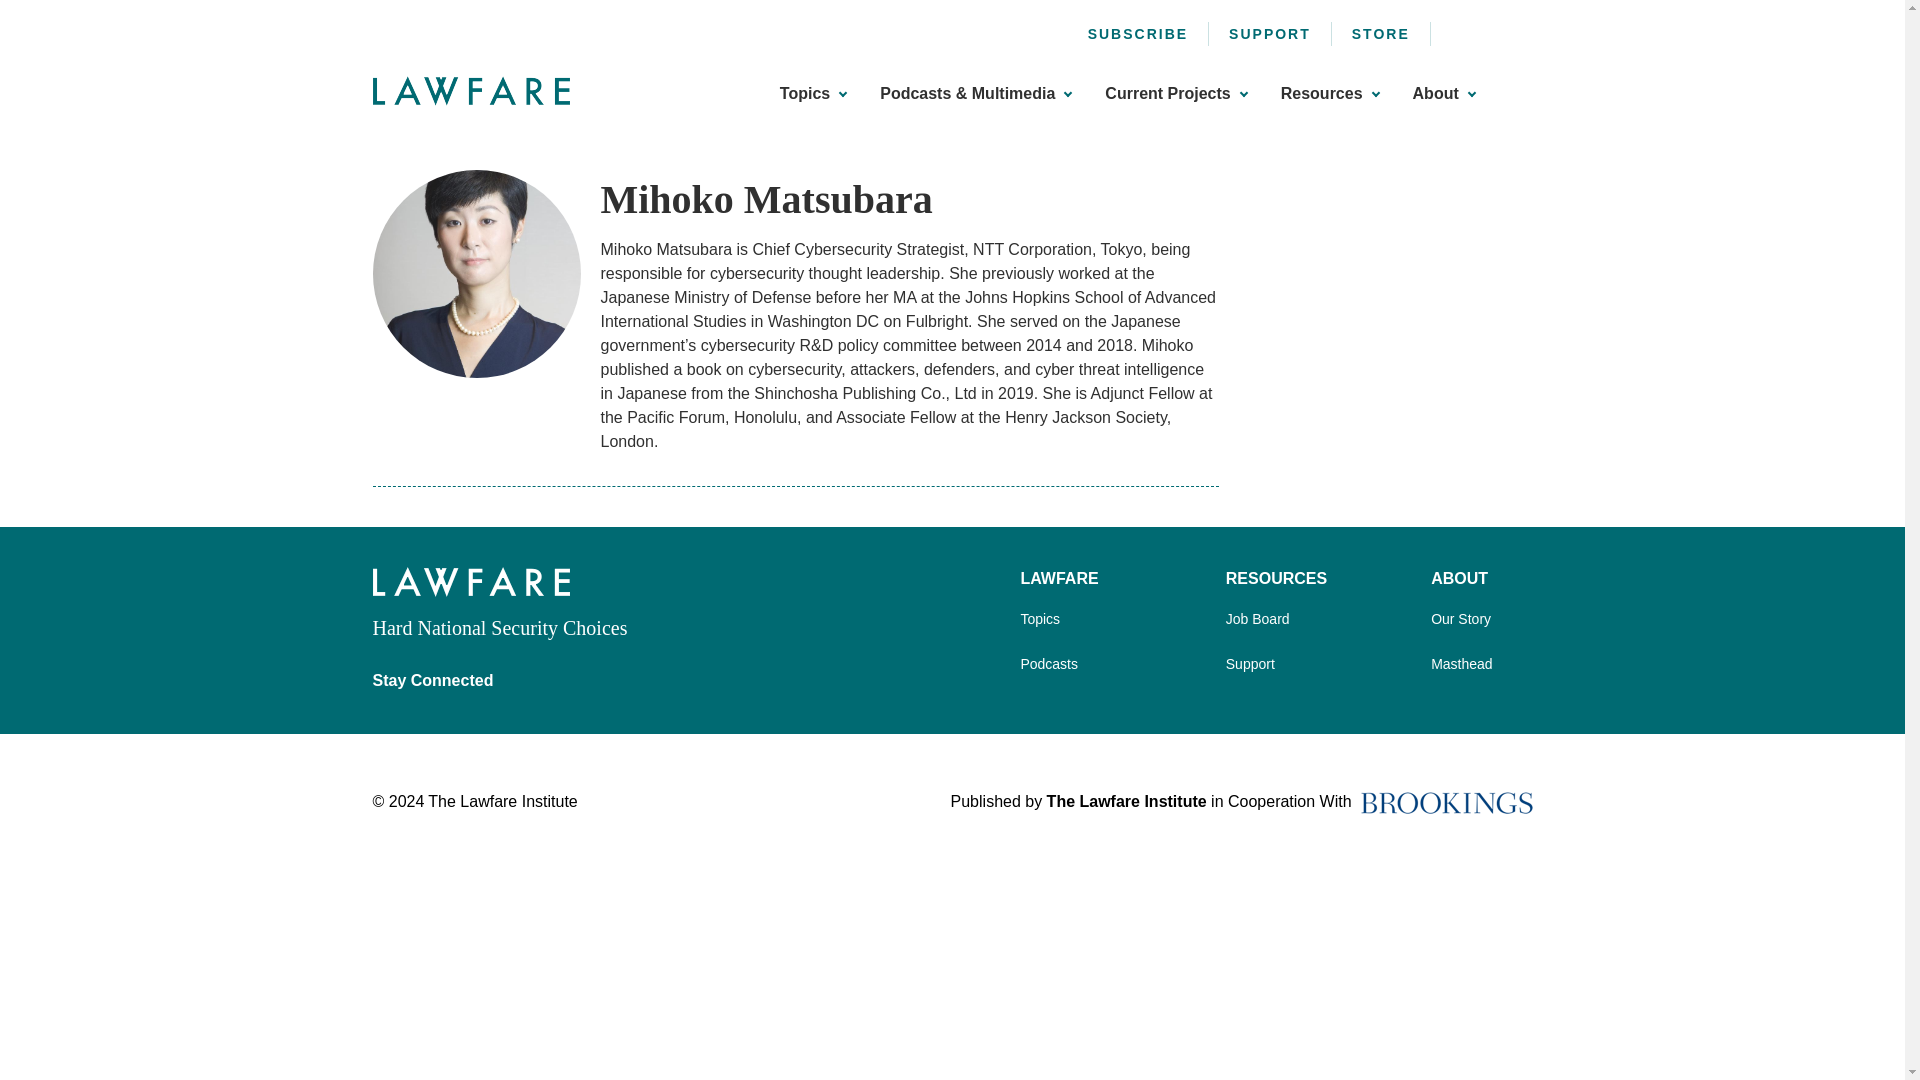  Describe the element at coordinates (1524, 30) in the screenshot. I see `LinkedIn` at that location.